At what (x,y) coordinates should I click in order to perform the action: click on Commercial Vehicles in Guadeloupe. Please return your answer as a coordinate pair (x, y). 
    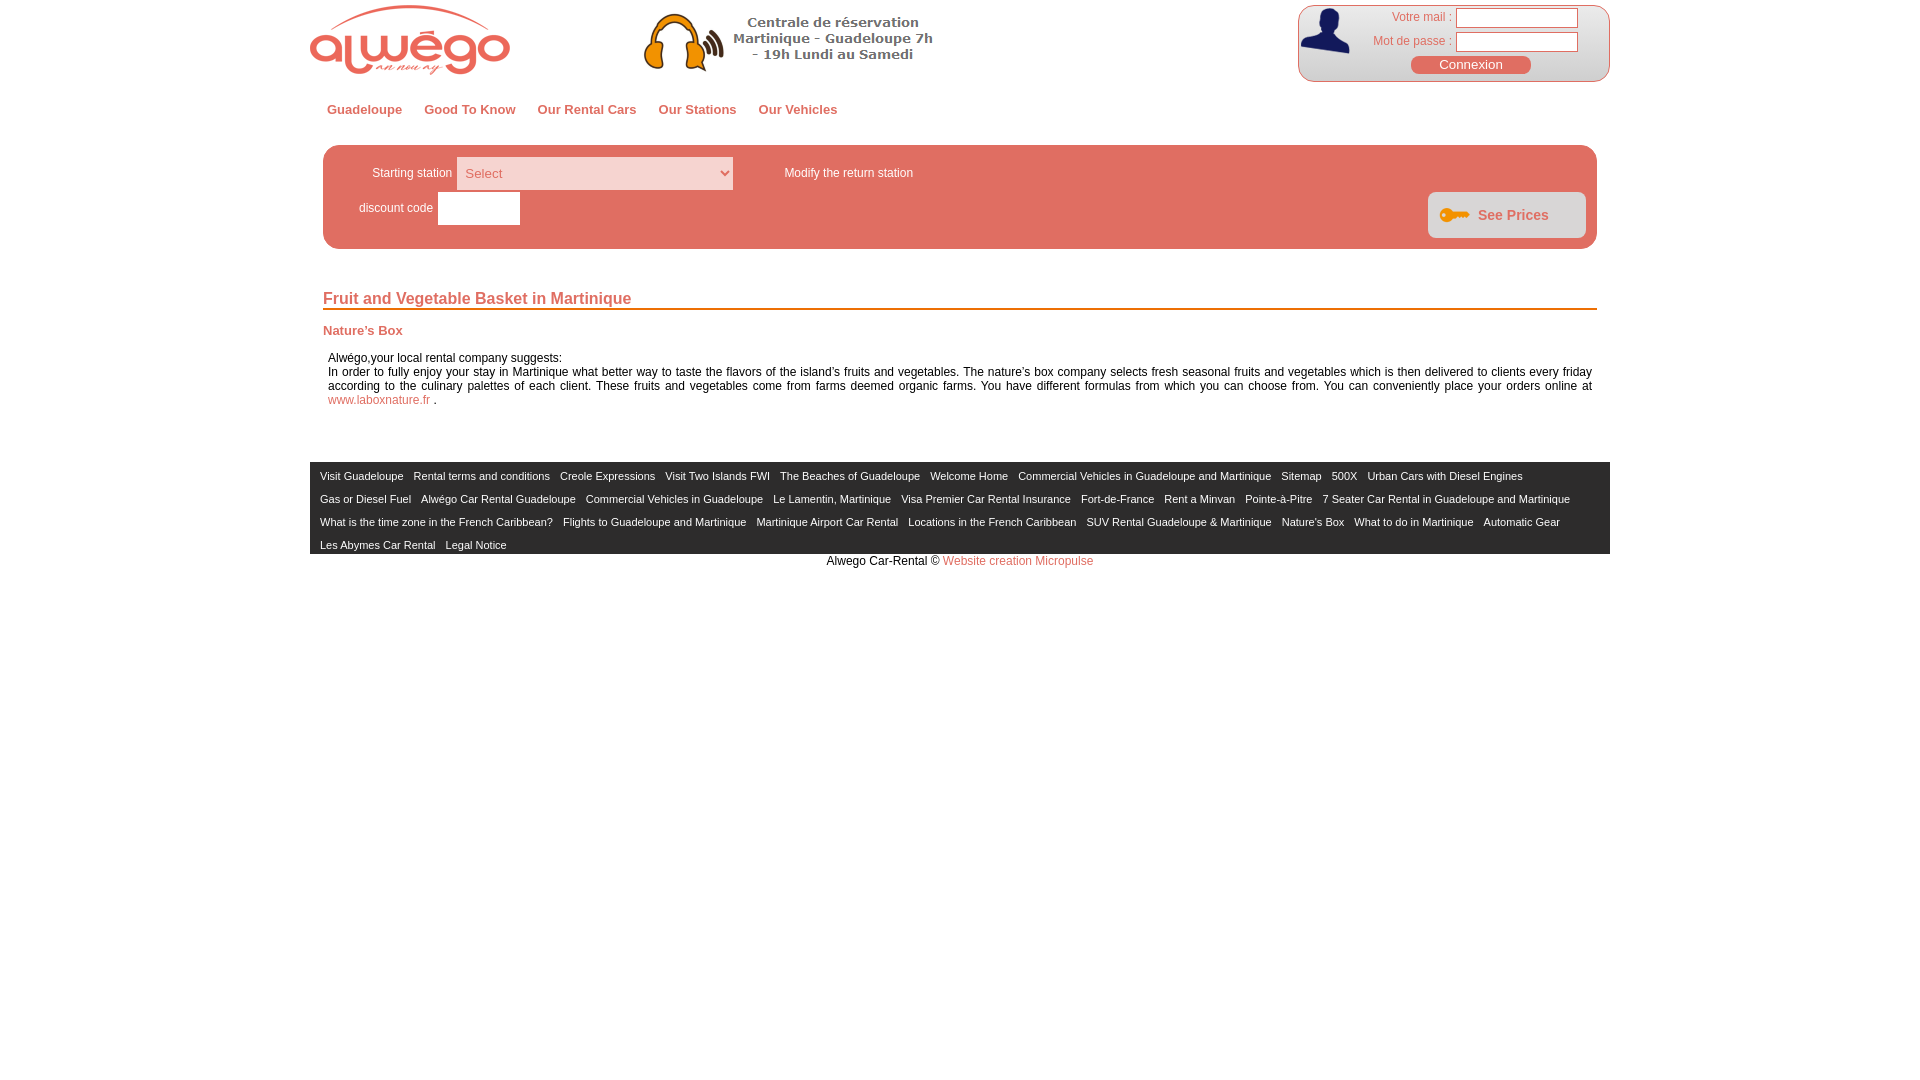
    Looking at the image, I should click on (674, 498).